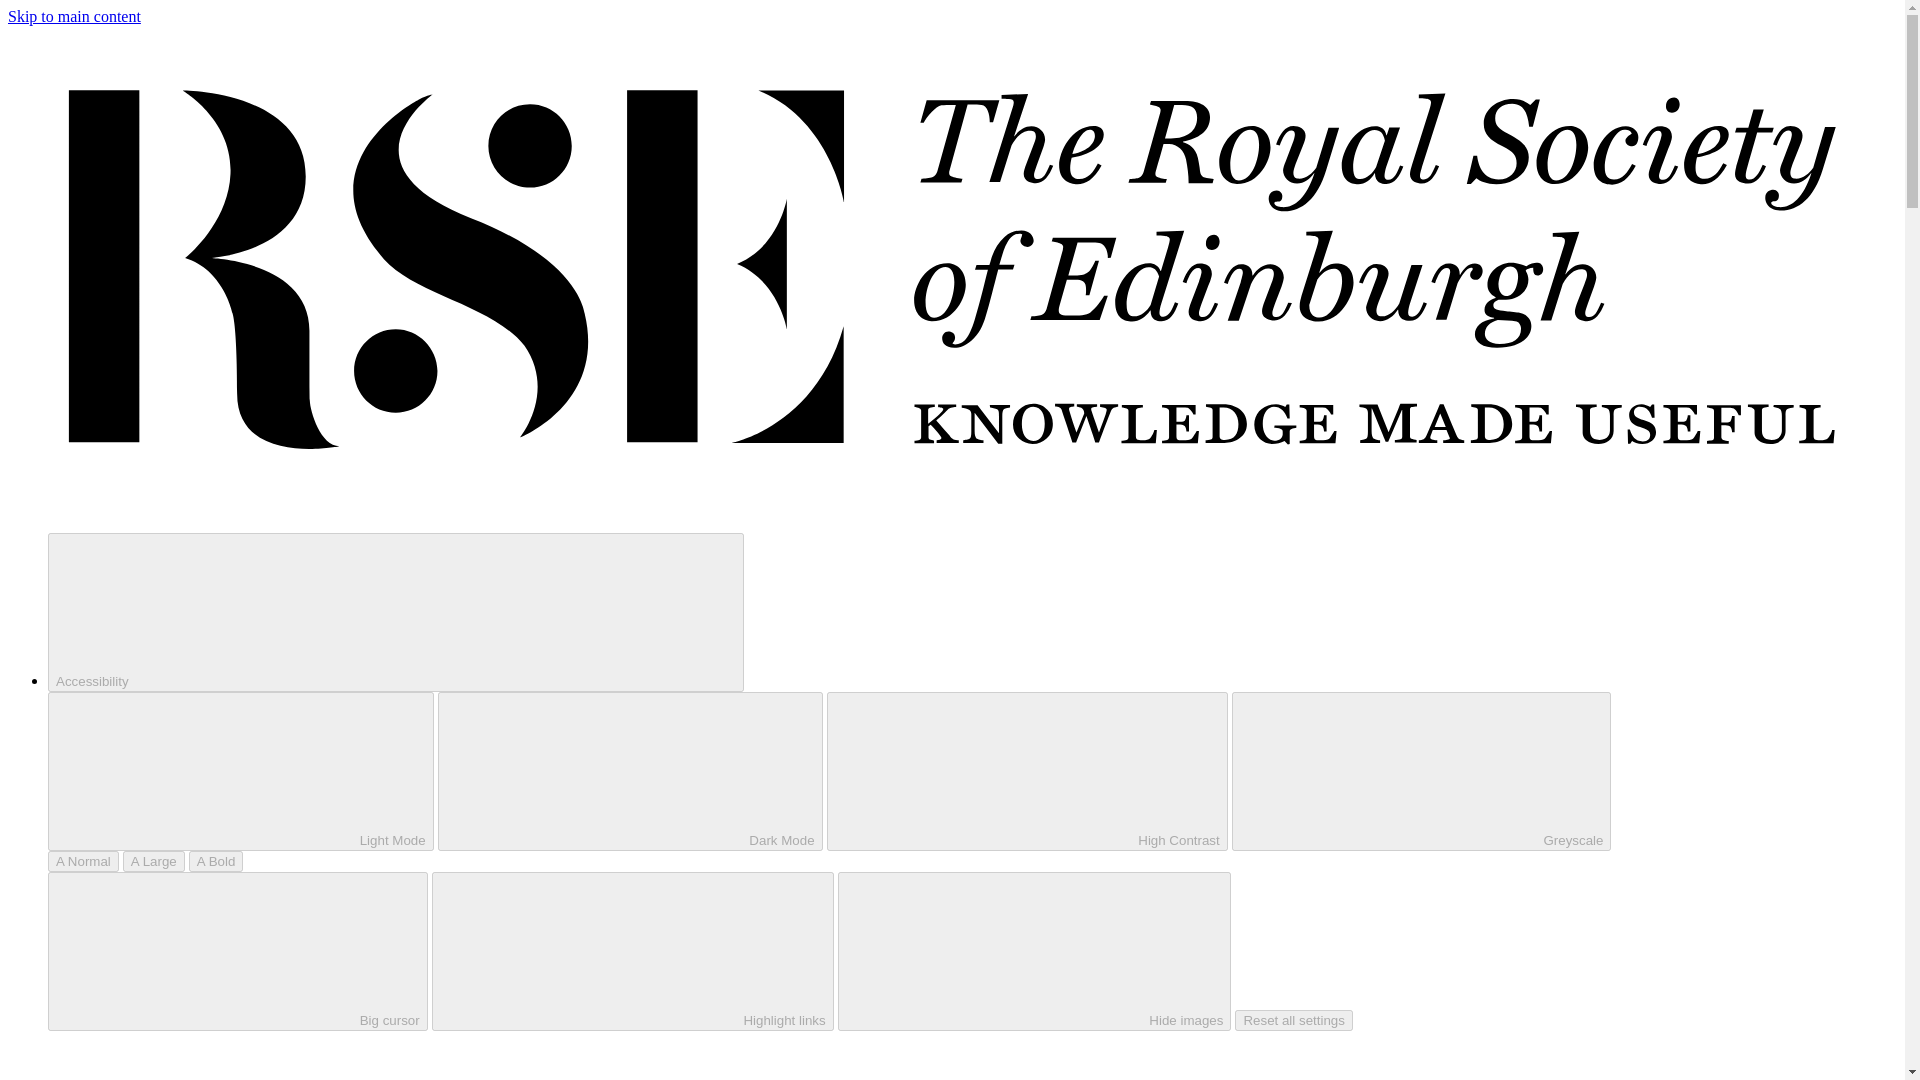 This screenshot has width=1920, height=1080. I want to click on Reset all settings, so click(1294, 1020).